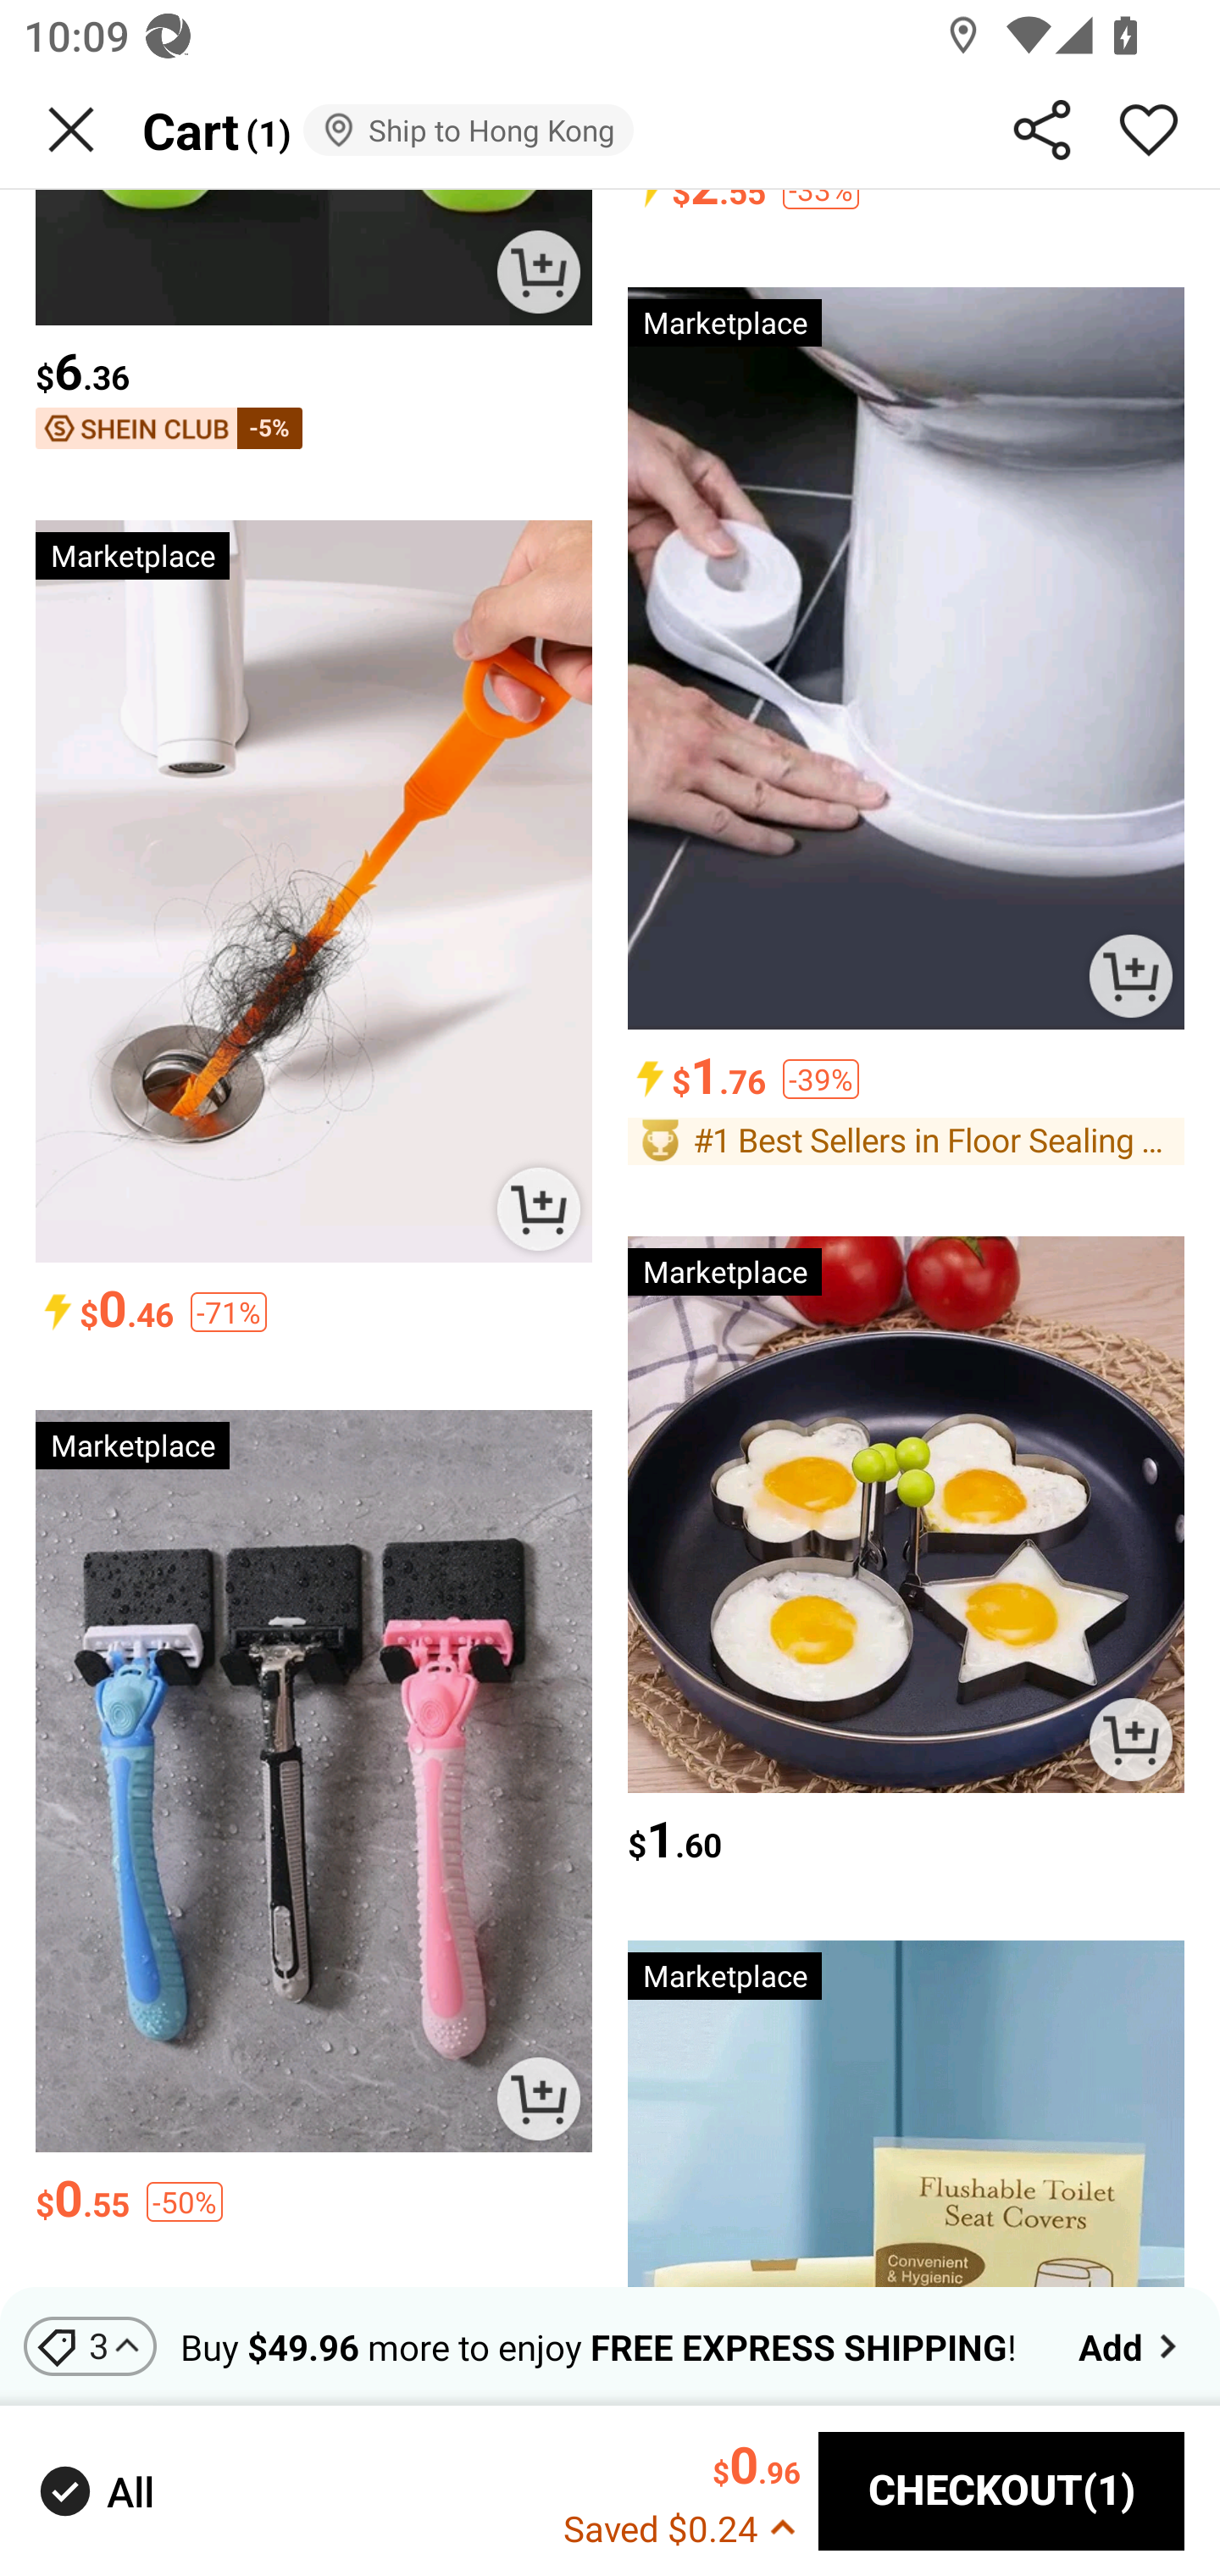  What do you see at coordinates (539, 271) in the screenshot?
I see `ADD TO CART` at bounding box center [539, 271].